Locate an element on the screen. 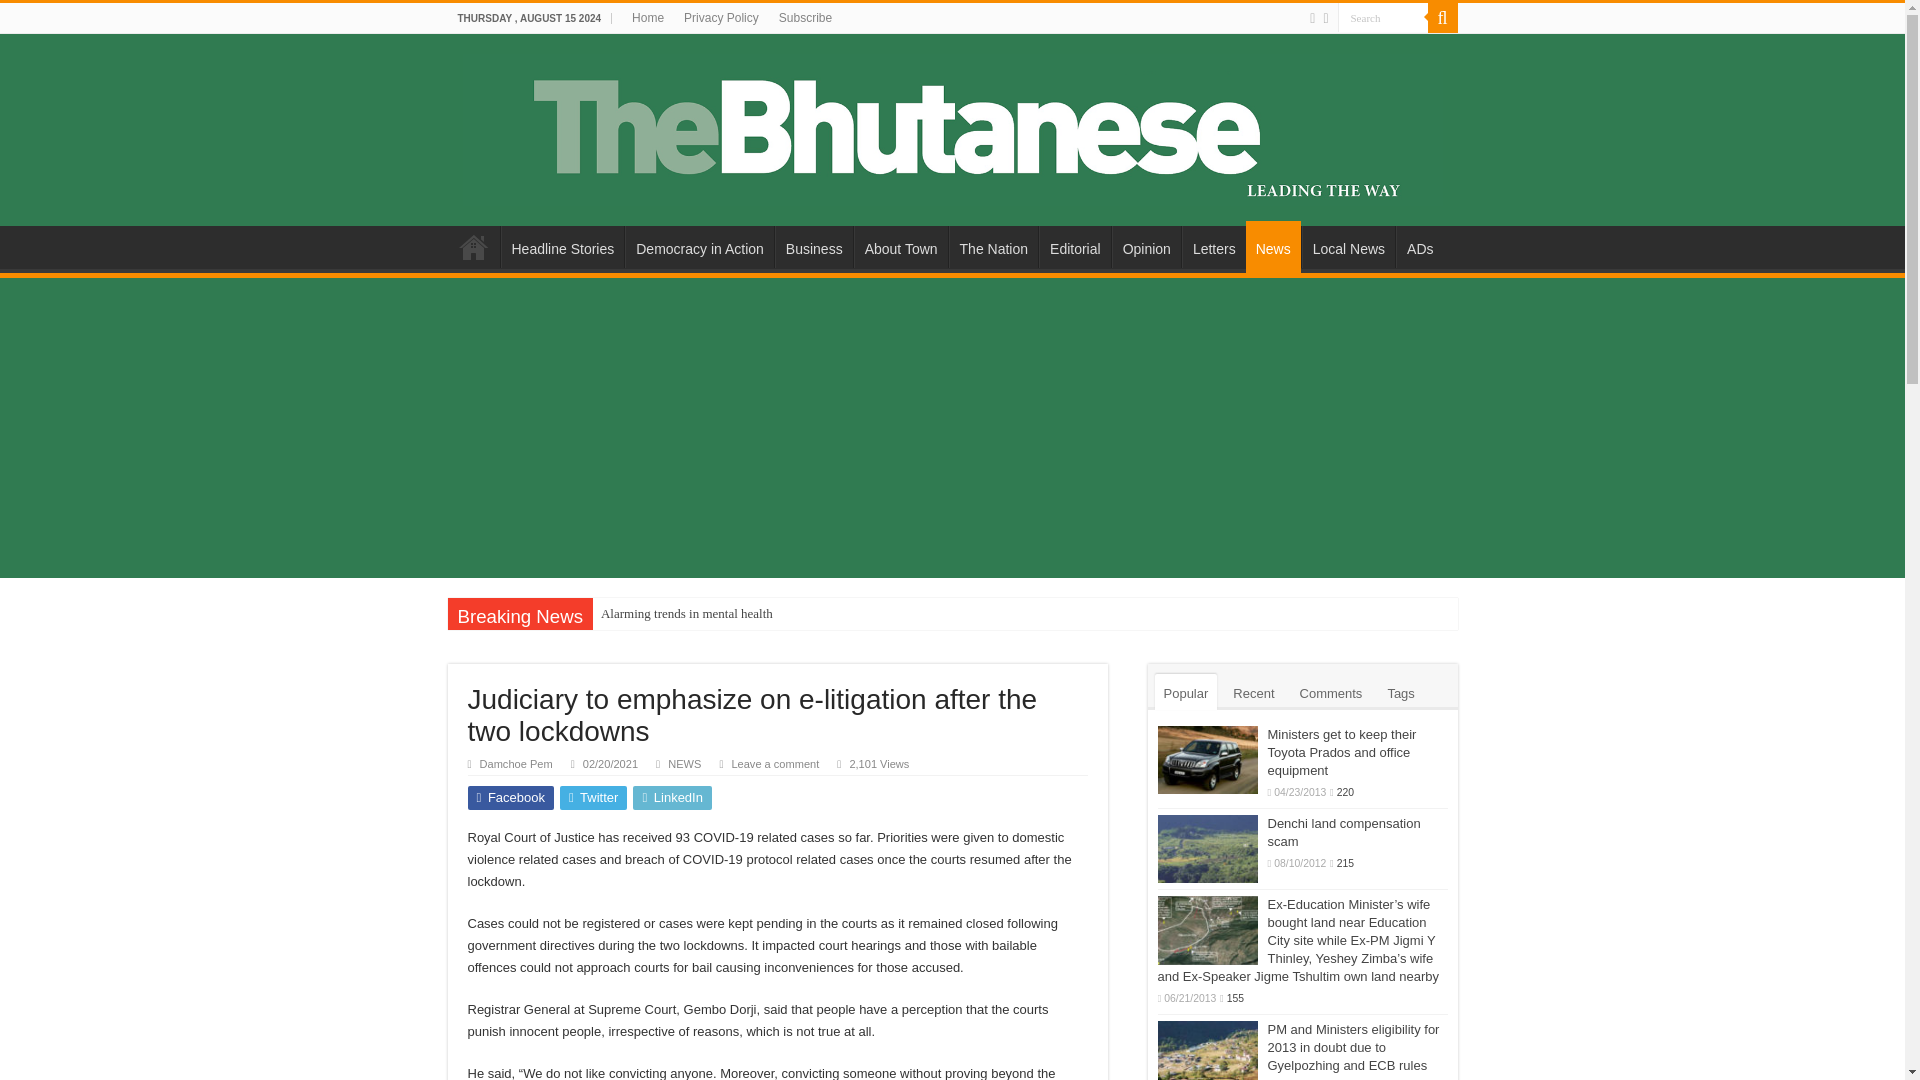 The width and height of the screenshot is (1920, 1080). Privacy Policy is located at coordinates (721, 18).